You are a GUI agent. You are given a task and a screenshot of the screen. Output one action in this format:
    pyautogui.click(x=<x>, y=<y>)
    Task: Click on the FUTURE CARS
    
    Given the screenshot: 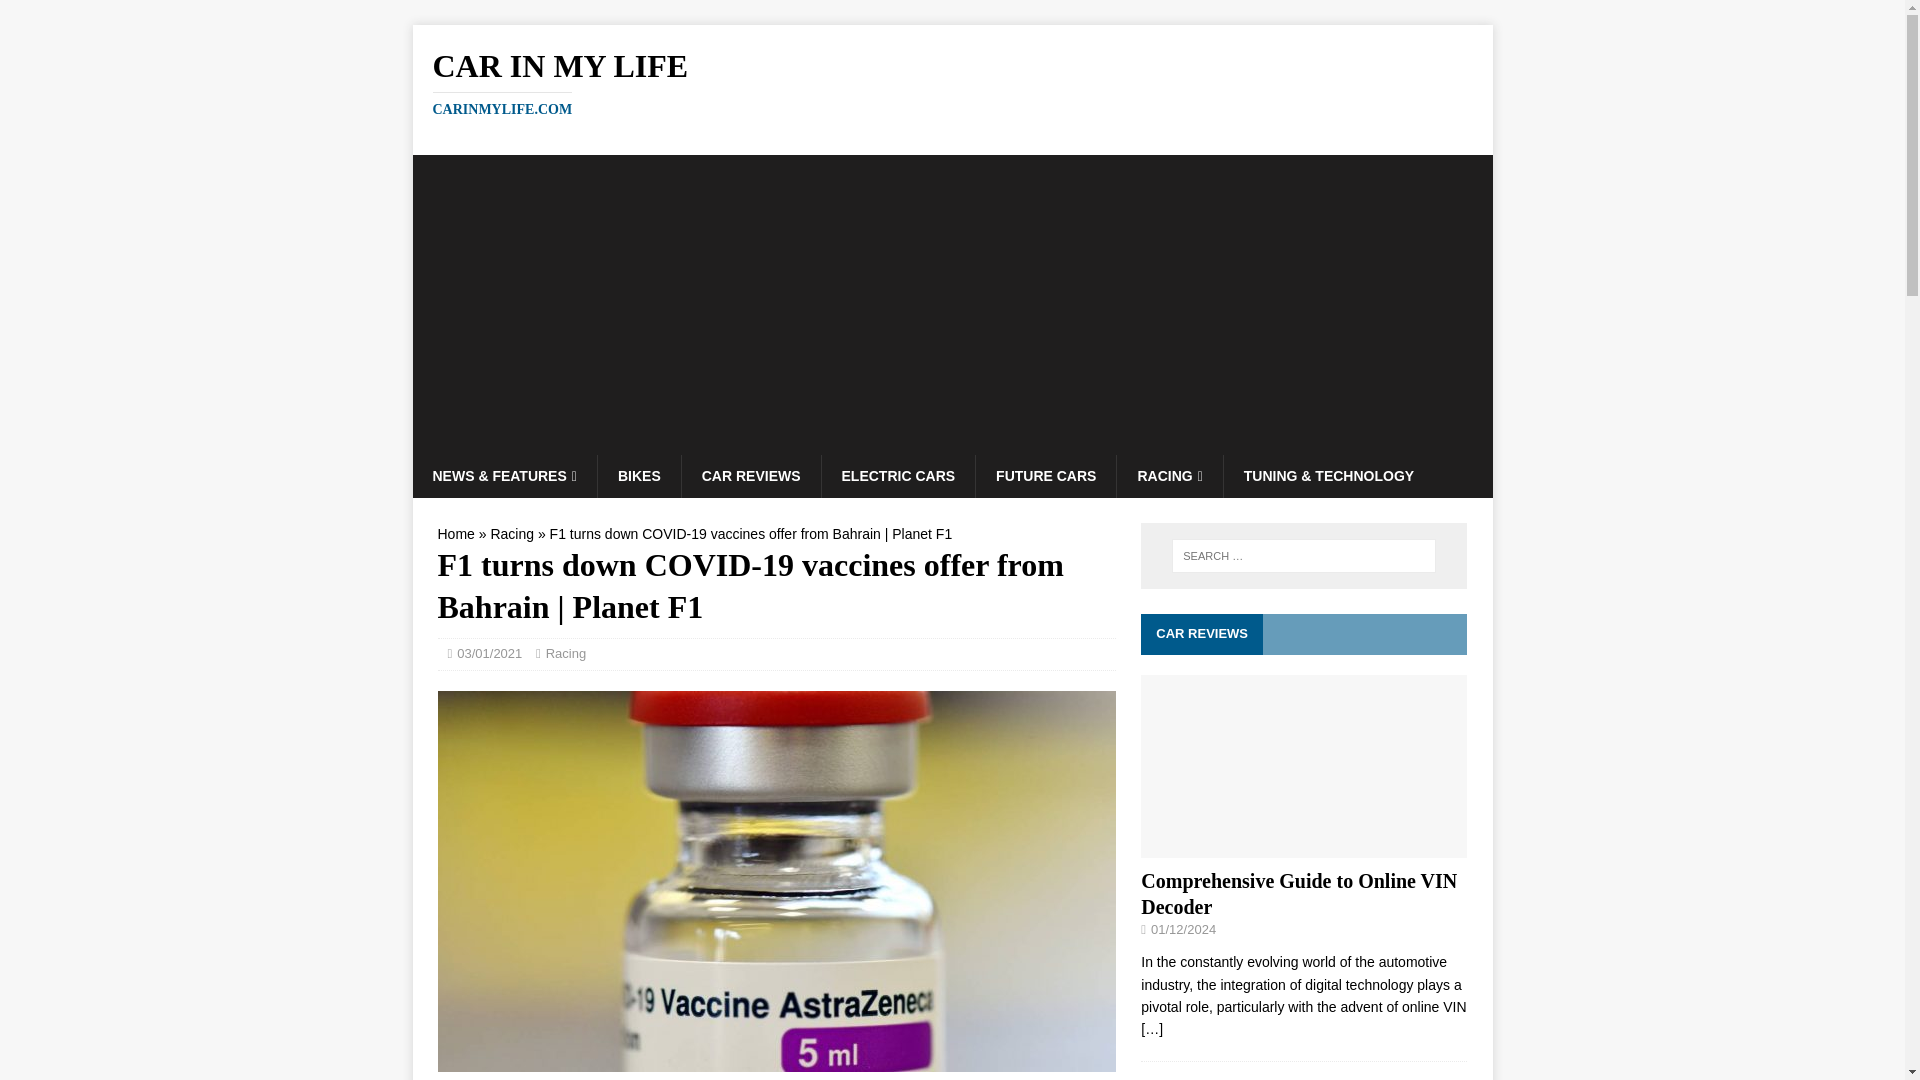 What is the action you would take?
    pyautogui.click(x=1045, y=475)
    